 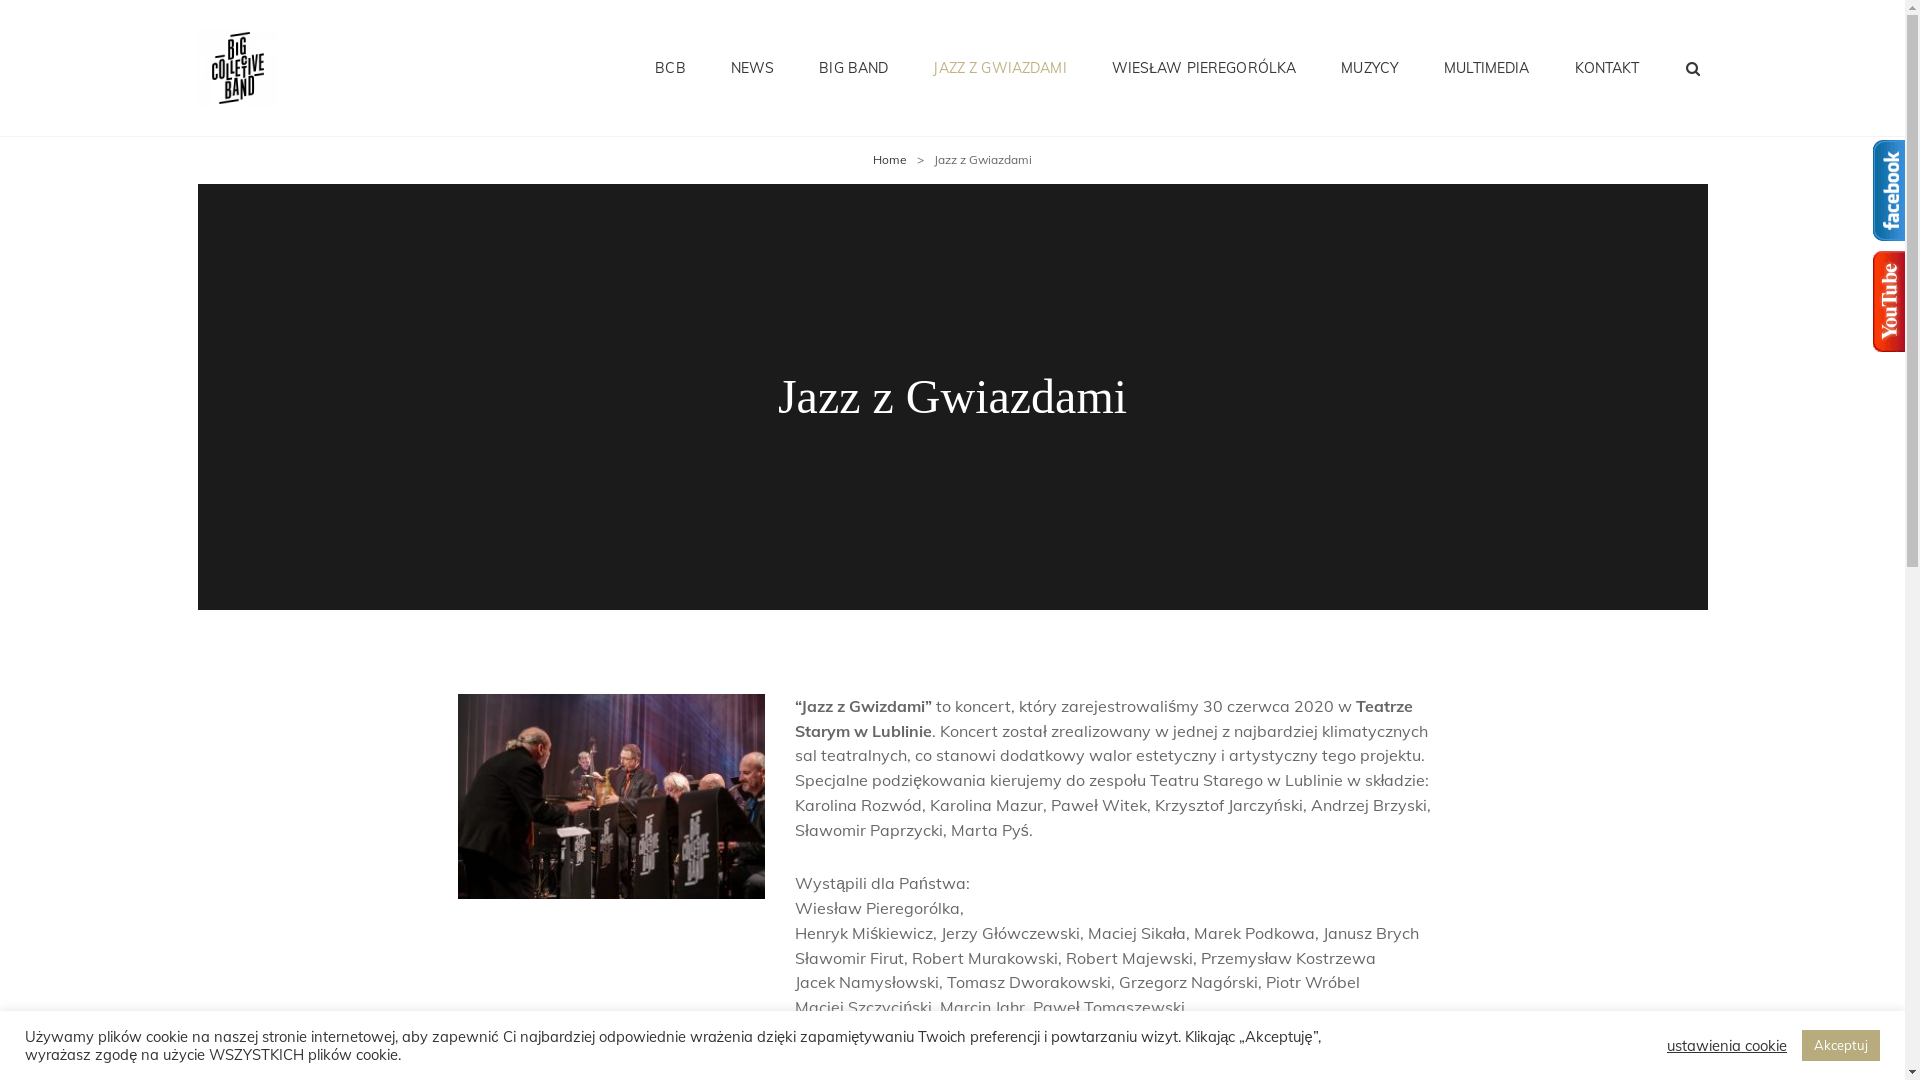 I want to click on MUZYCY, so click(x=1370, y=68).